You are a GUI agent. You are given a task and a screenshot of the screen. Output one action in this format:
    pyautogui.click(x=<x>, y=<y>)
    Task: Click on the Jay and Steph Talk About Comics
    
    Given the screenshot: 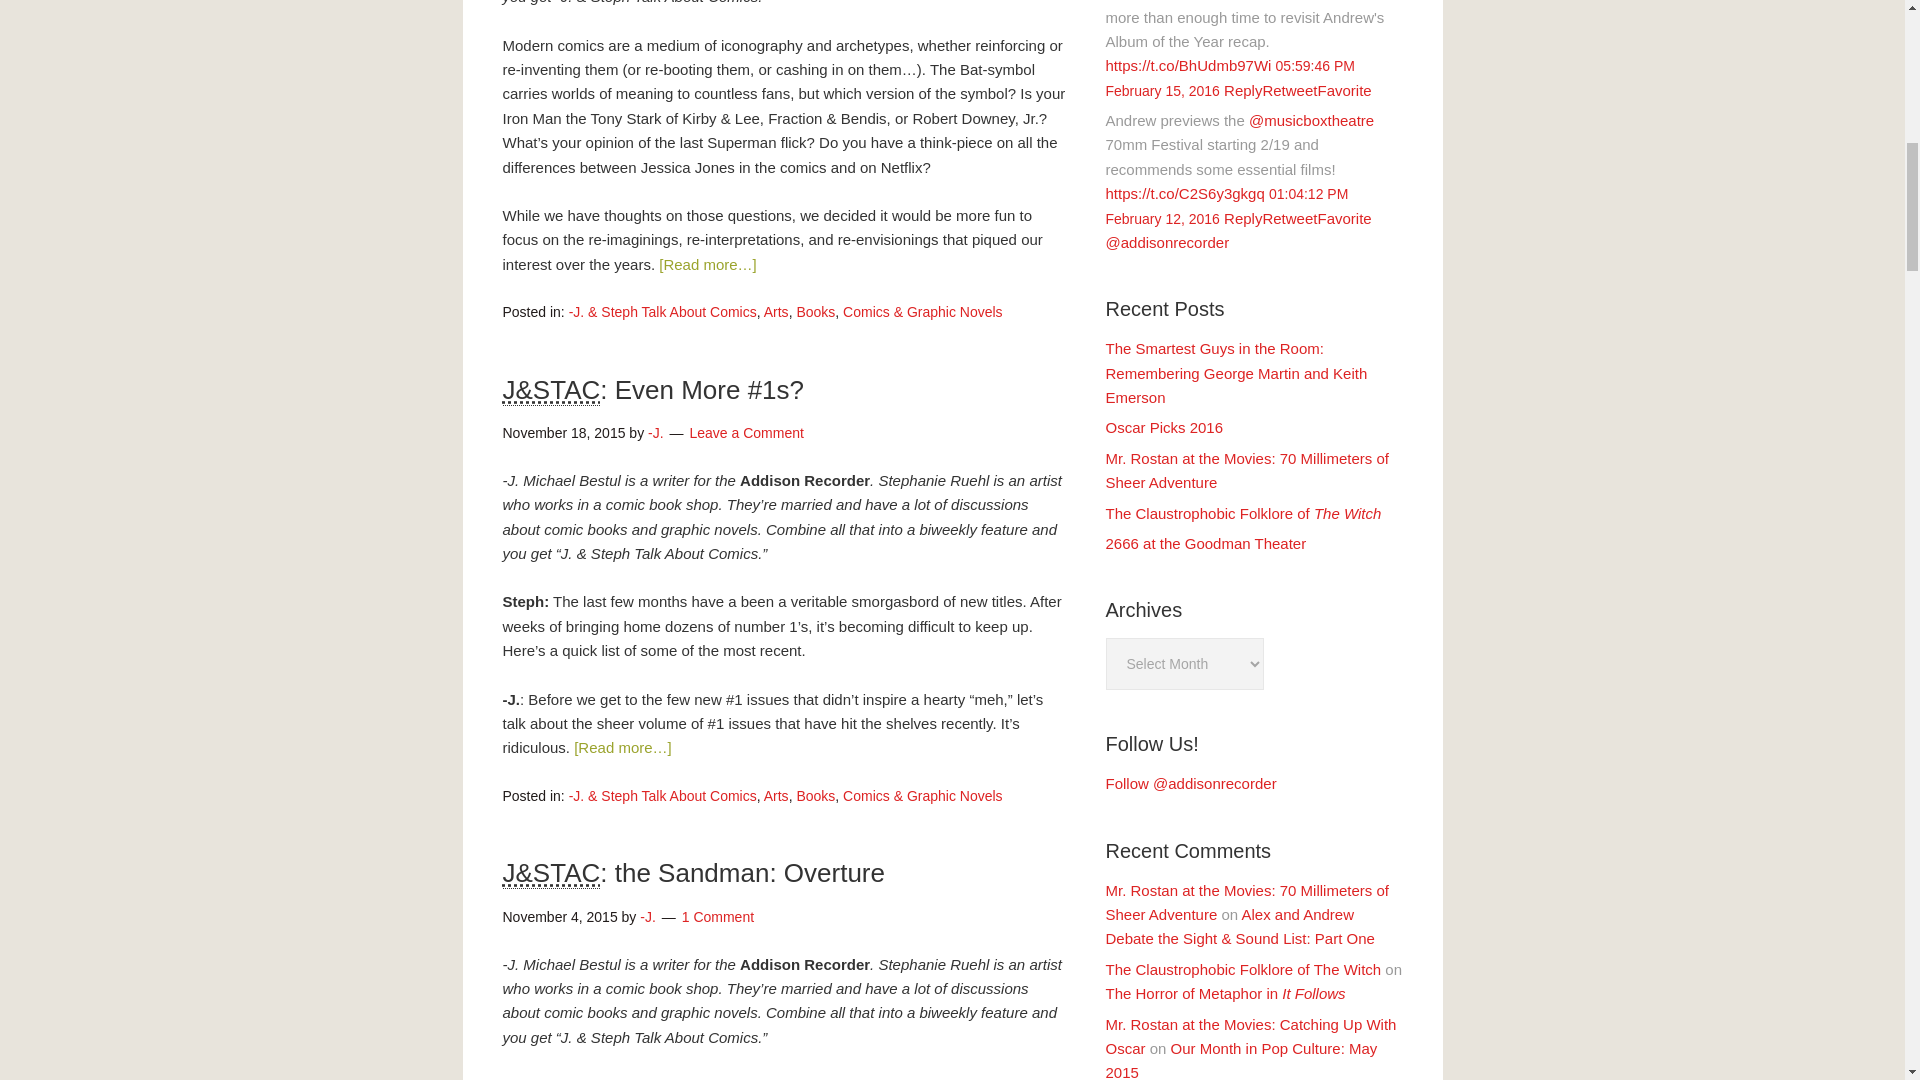 What is the action you would take?
    pyautogui.click(x=550, y=390)
    